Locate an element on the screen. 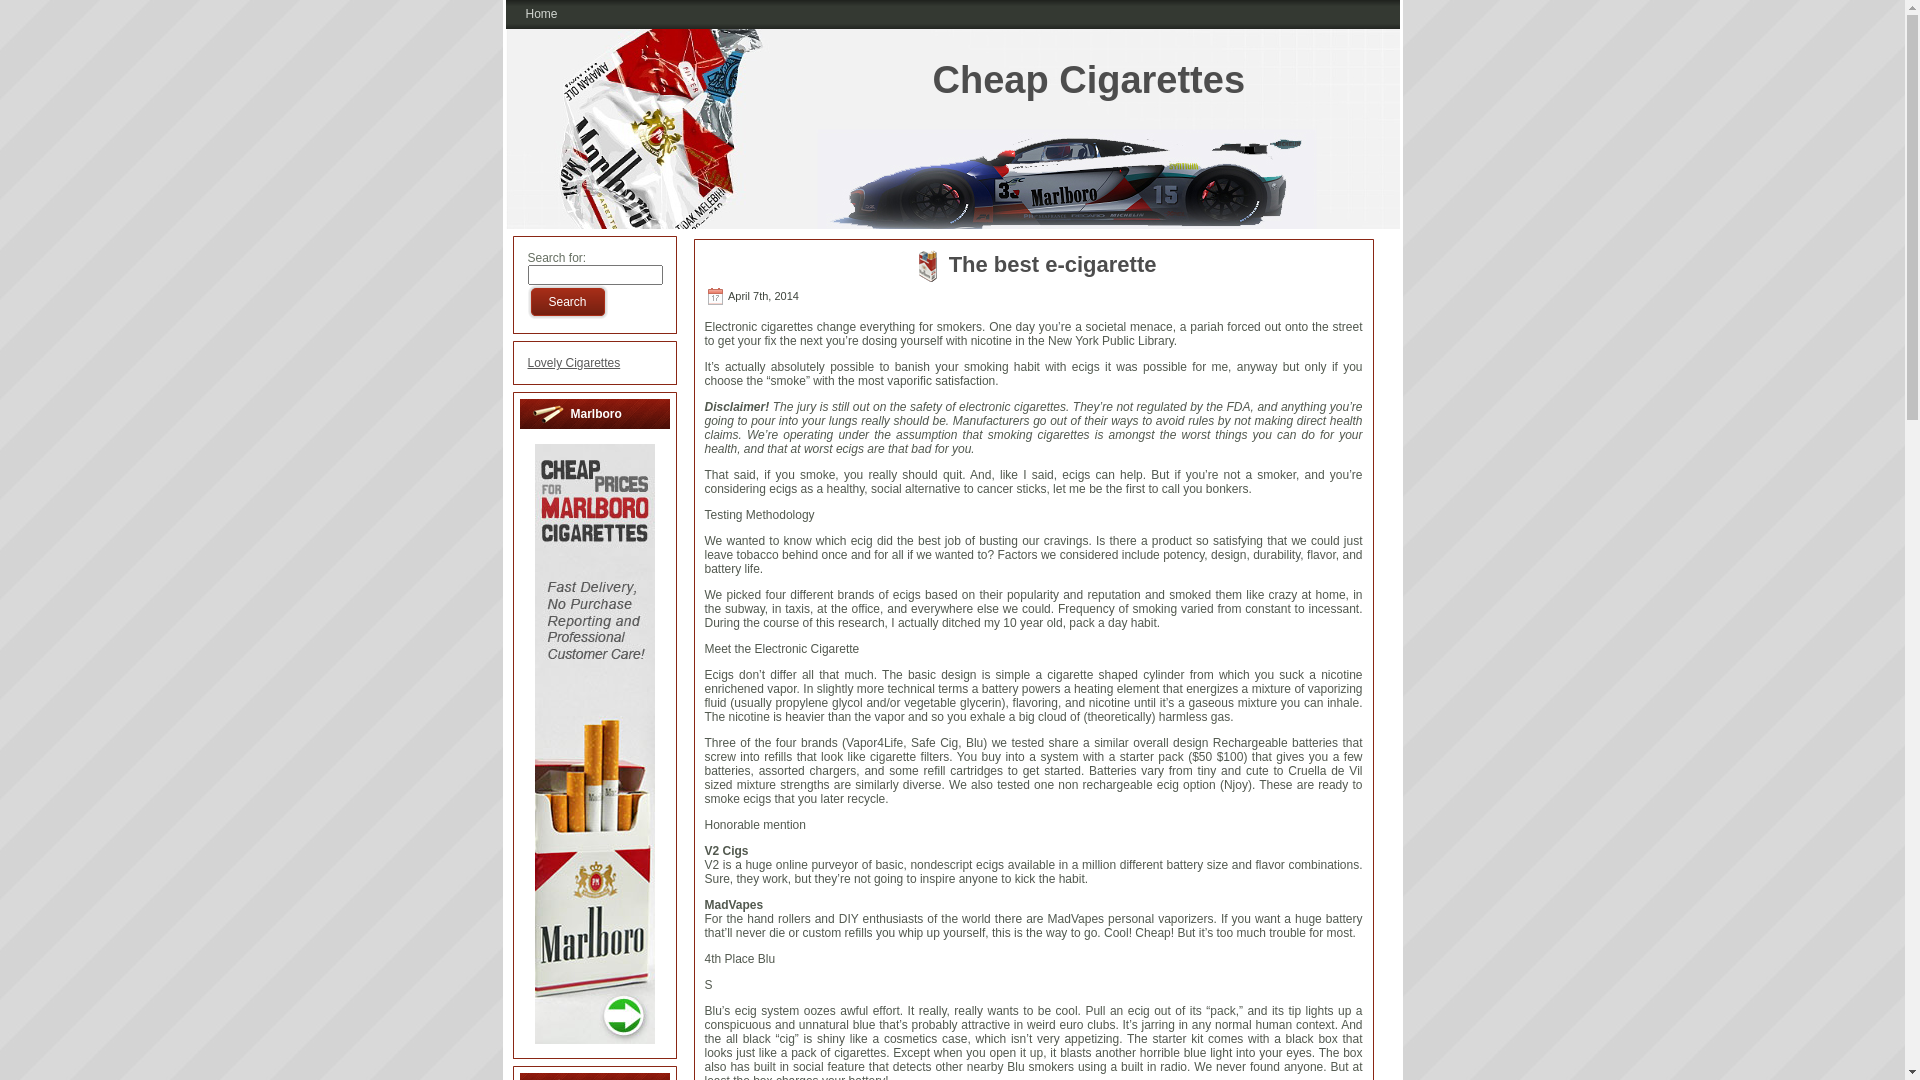 Image resolution: width=1920 pixels, height=1080 pixels. Brand Cigarettes is located at coordinates (594, 1040).